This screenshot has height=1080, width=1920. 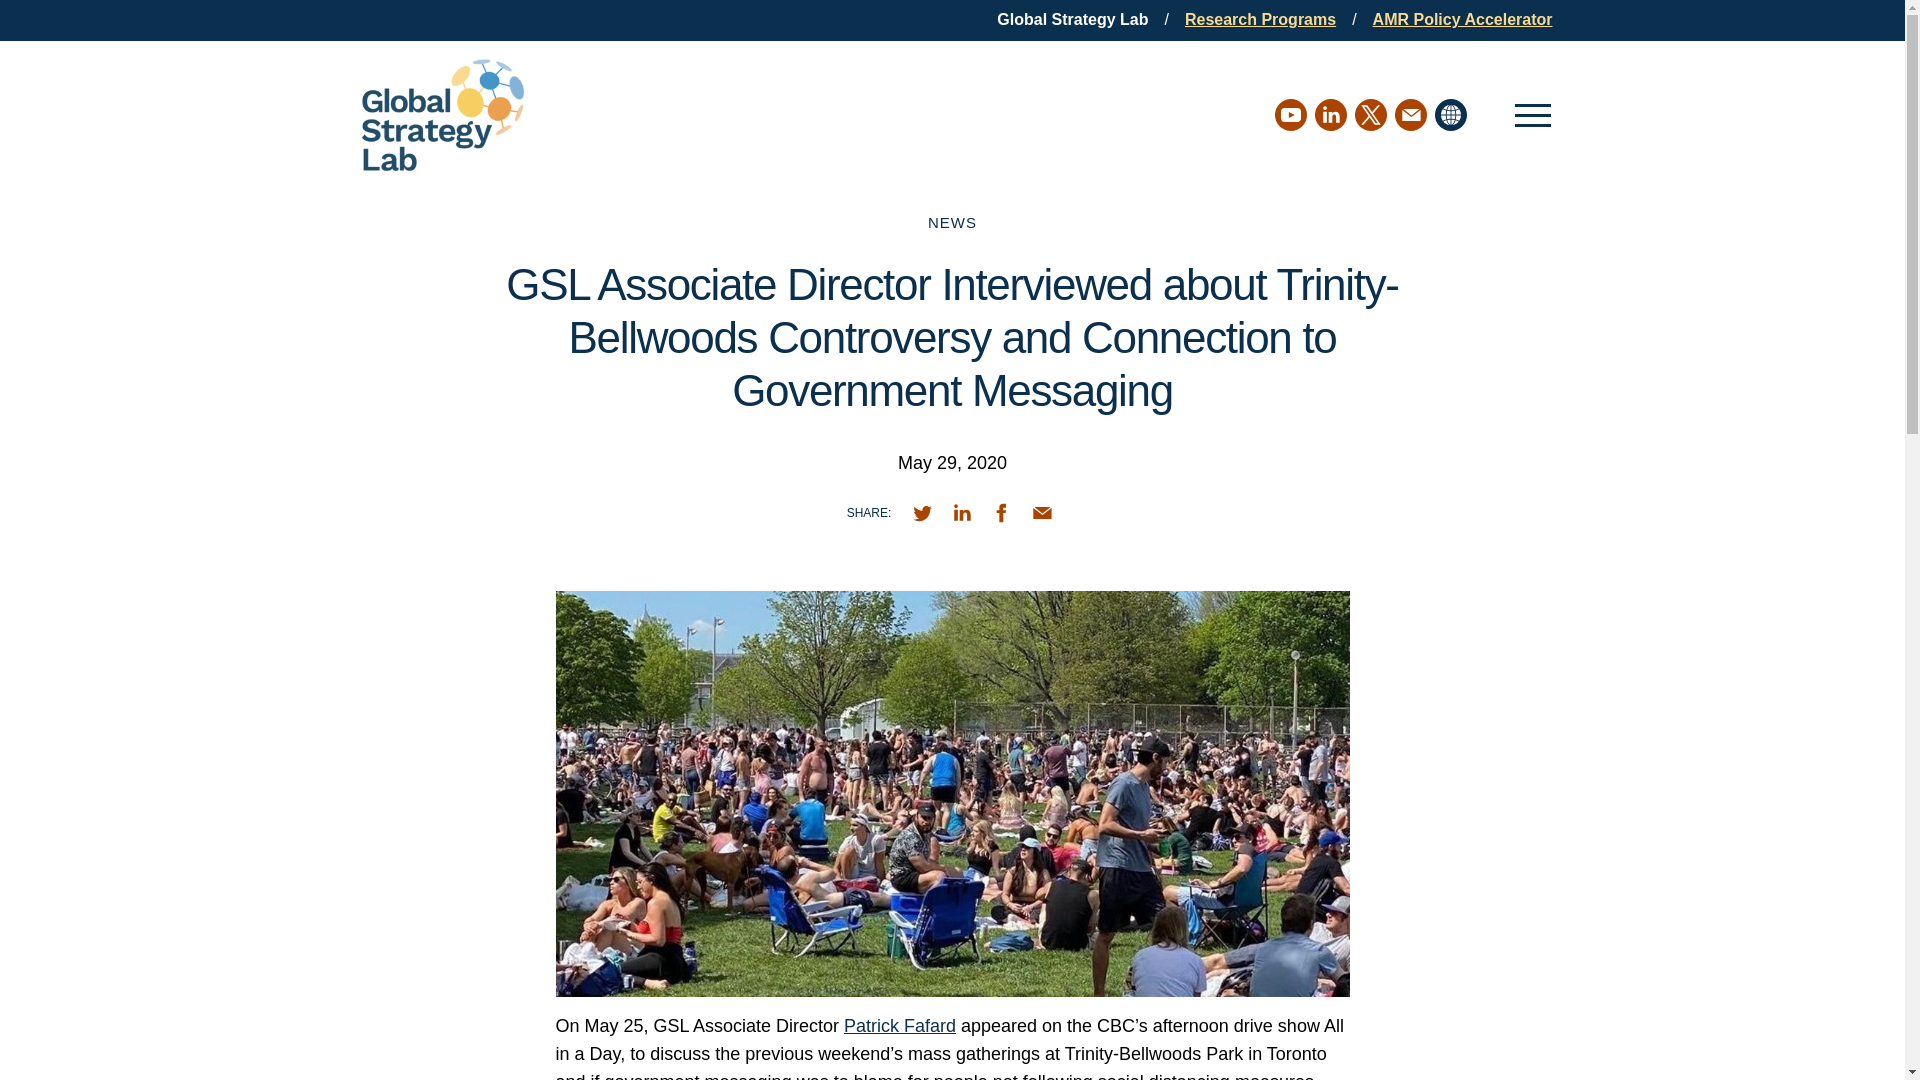 I want to click on AMR Policy Accelerator, so click(x=1462, y=19).